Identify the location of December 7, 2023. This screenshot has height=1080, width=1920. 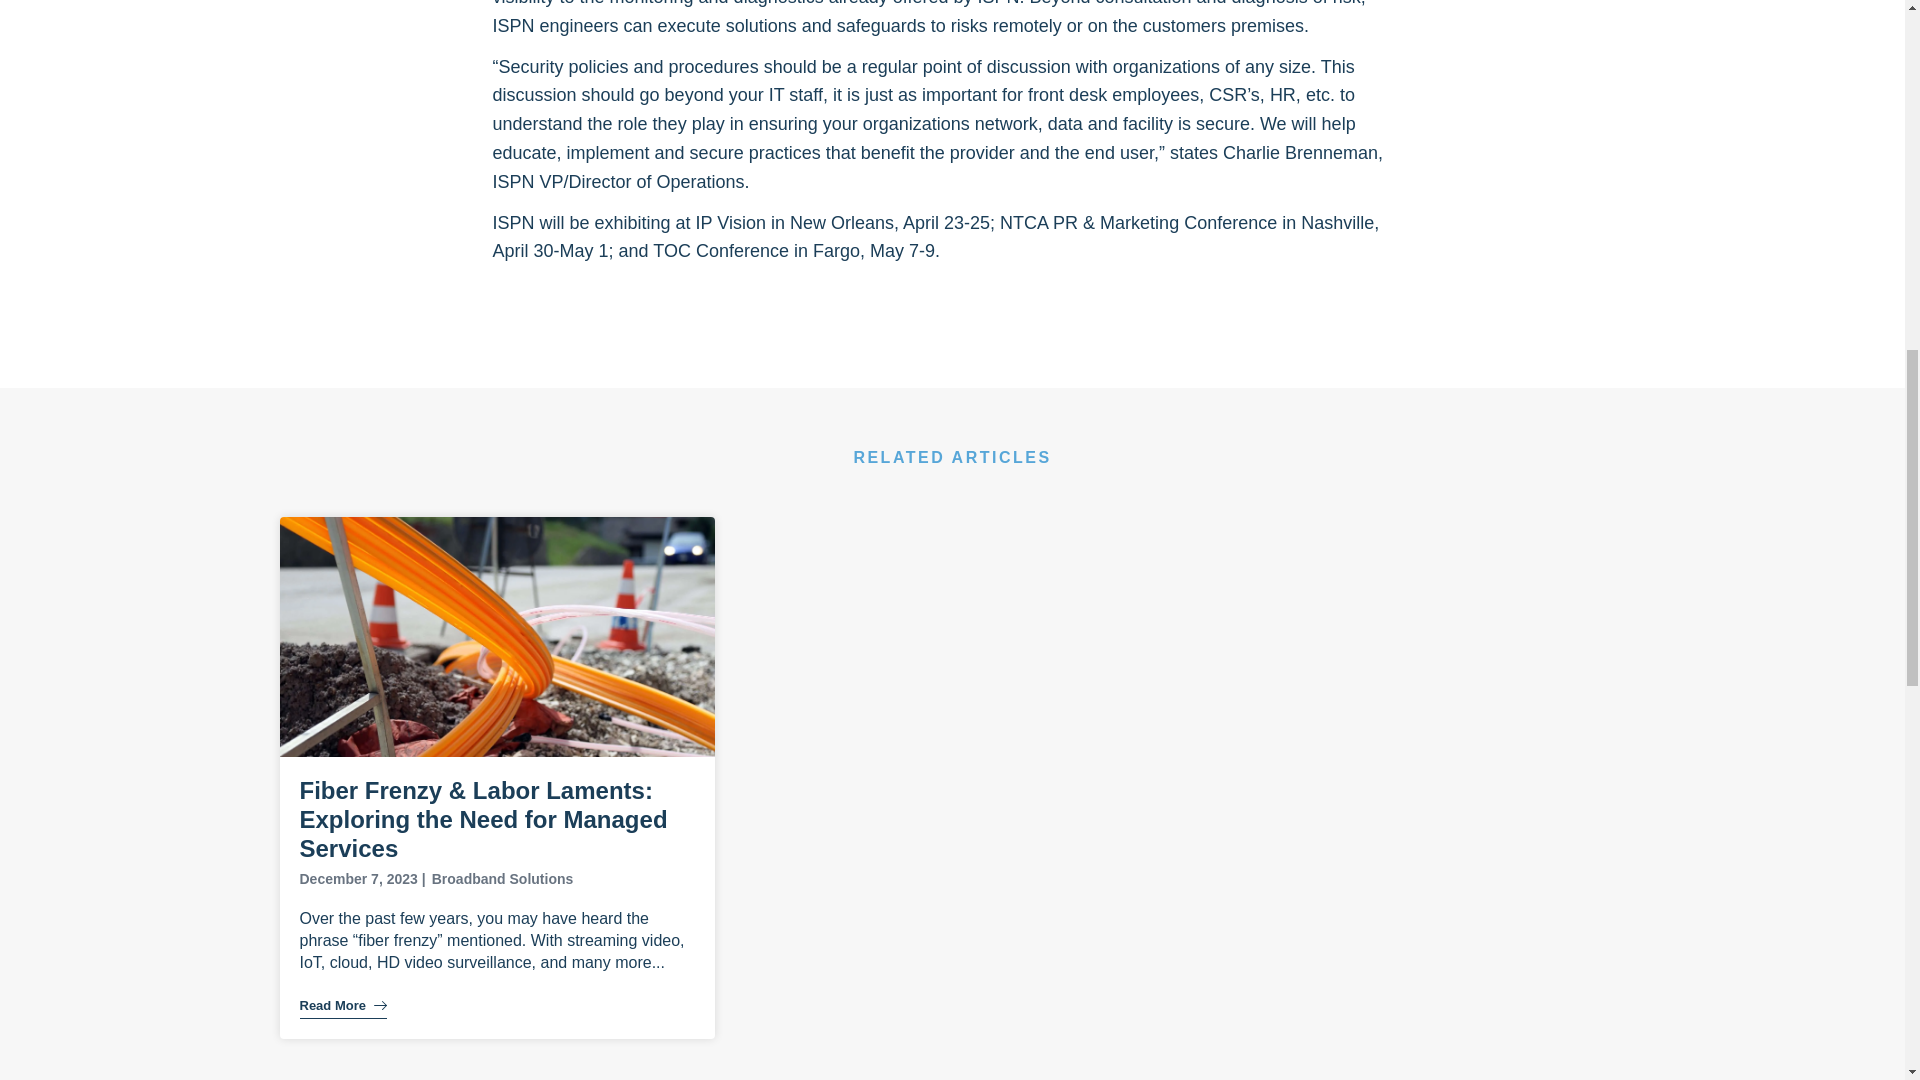
(358, 878).